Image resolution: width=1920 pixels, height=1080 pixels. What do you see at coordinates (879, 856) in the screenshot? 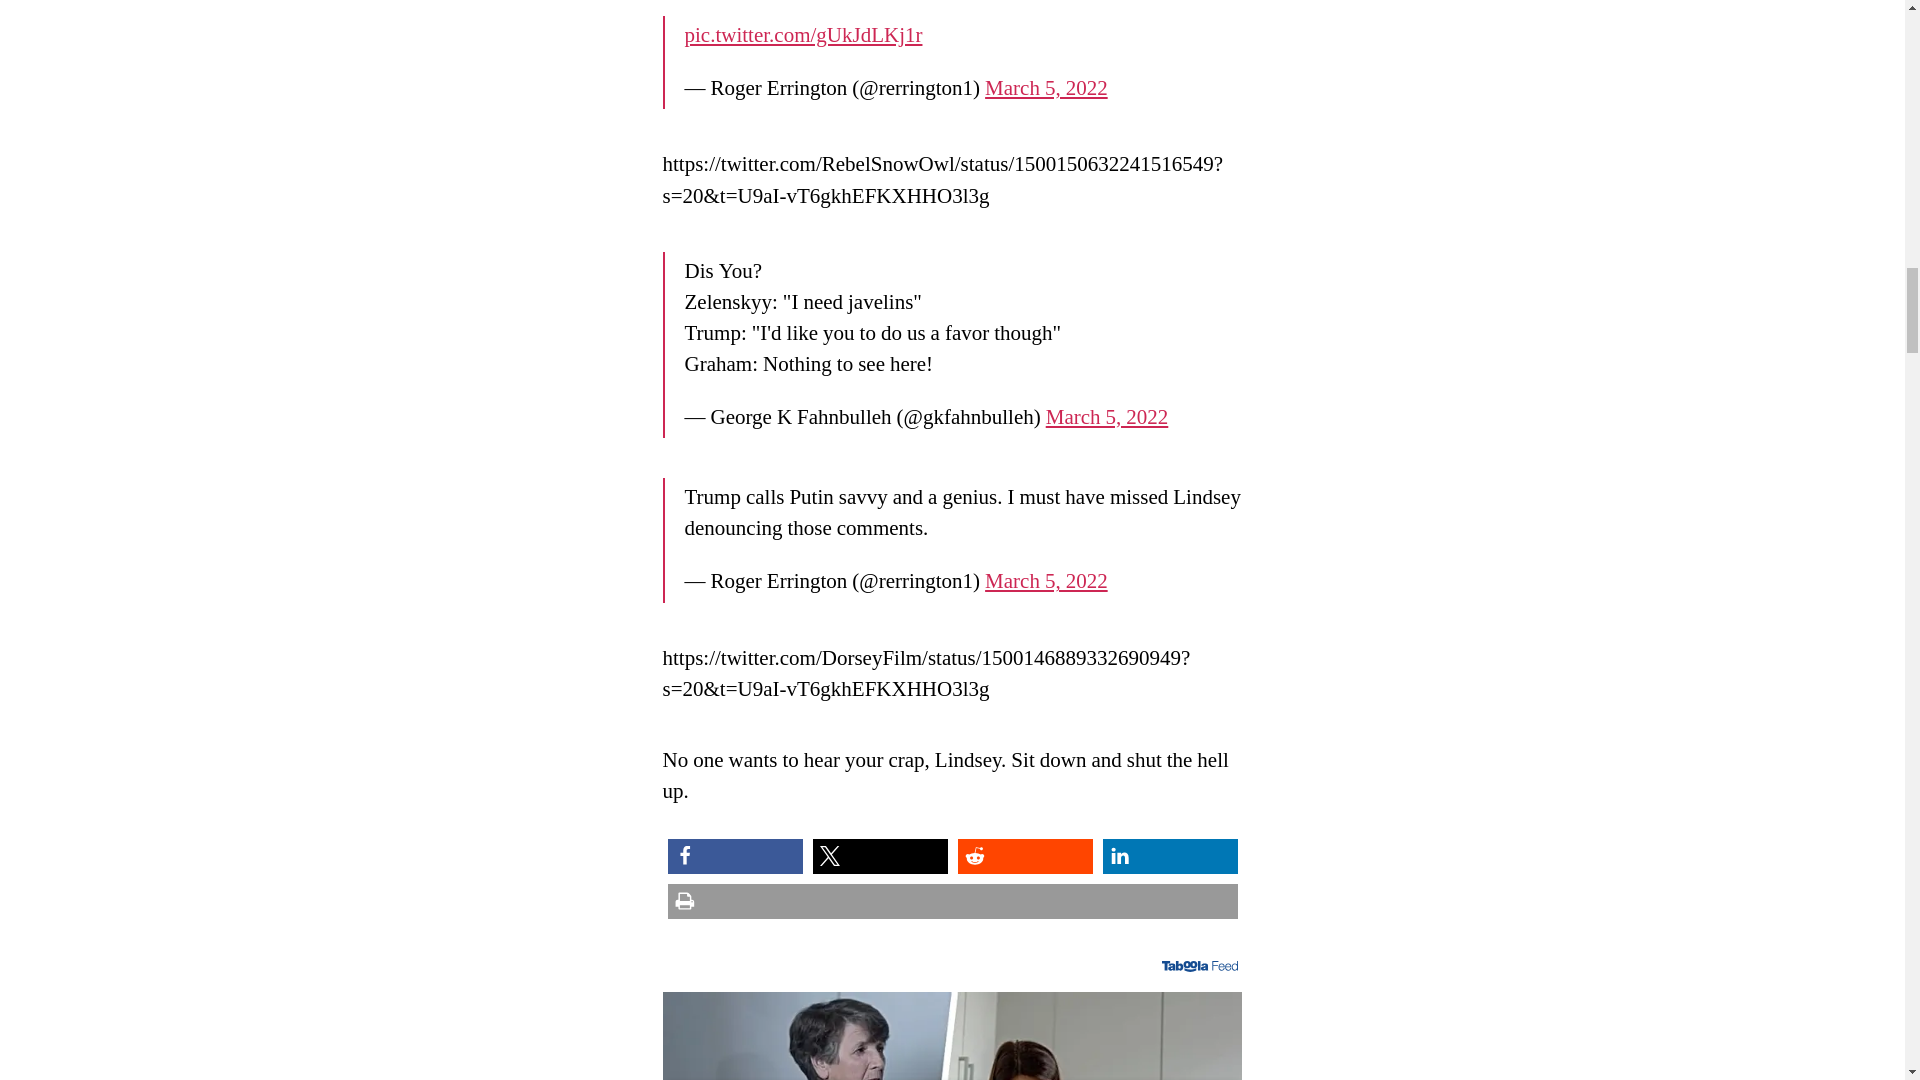
I see `Share on X` at bounding box center [879, 856].